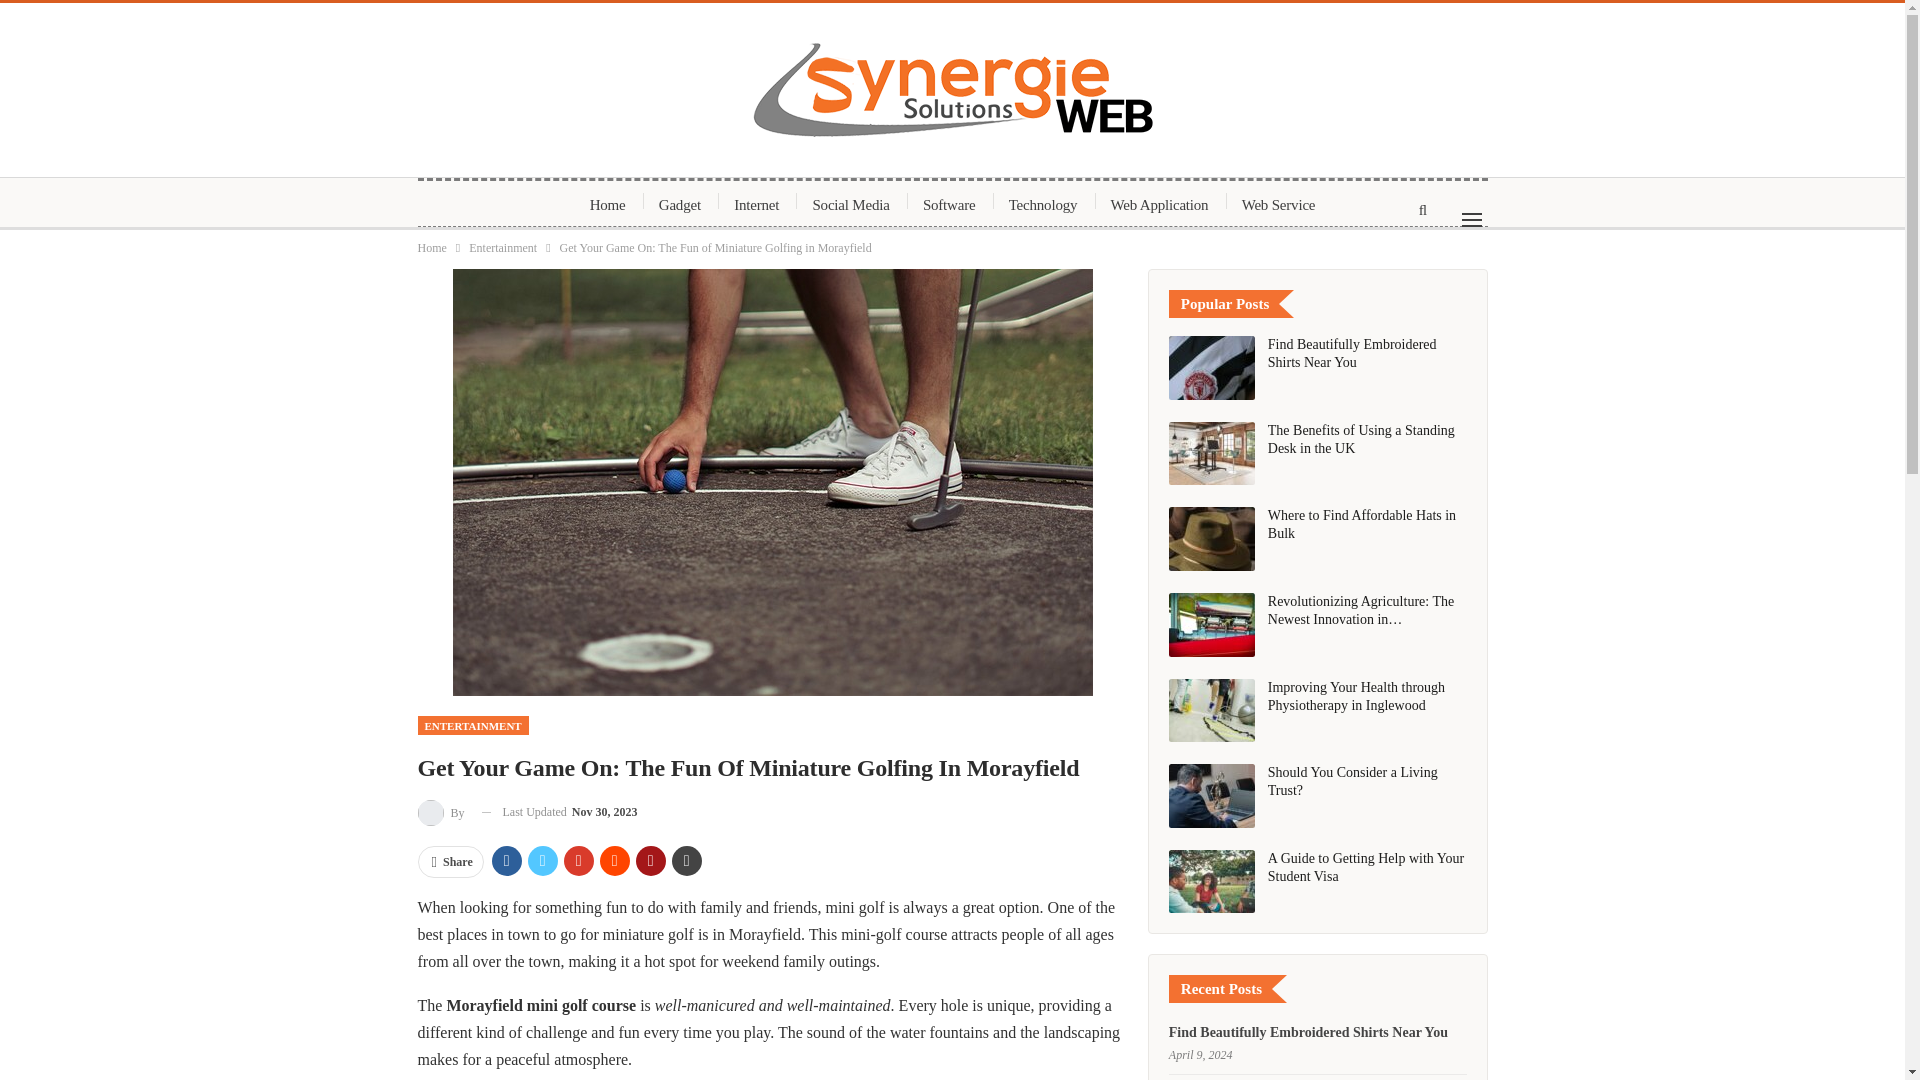  What do you see at coordinates (1043, 204) in the screenshot?
I see `Technology` at bounding box center [1043, 204].